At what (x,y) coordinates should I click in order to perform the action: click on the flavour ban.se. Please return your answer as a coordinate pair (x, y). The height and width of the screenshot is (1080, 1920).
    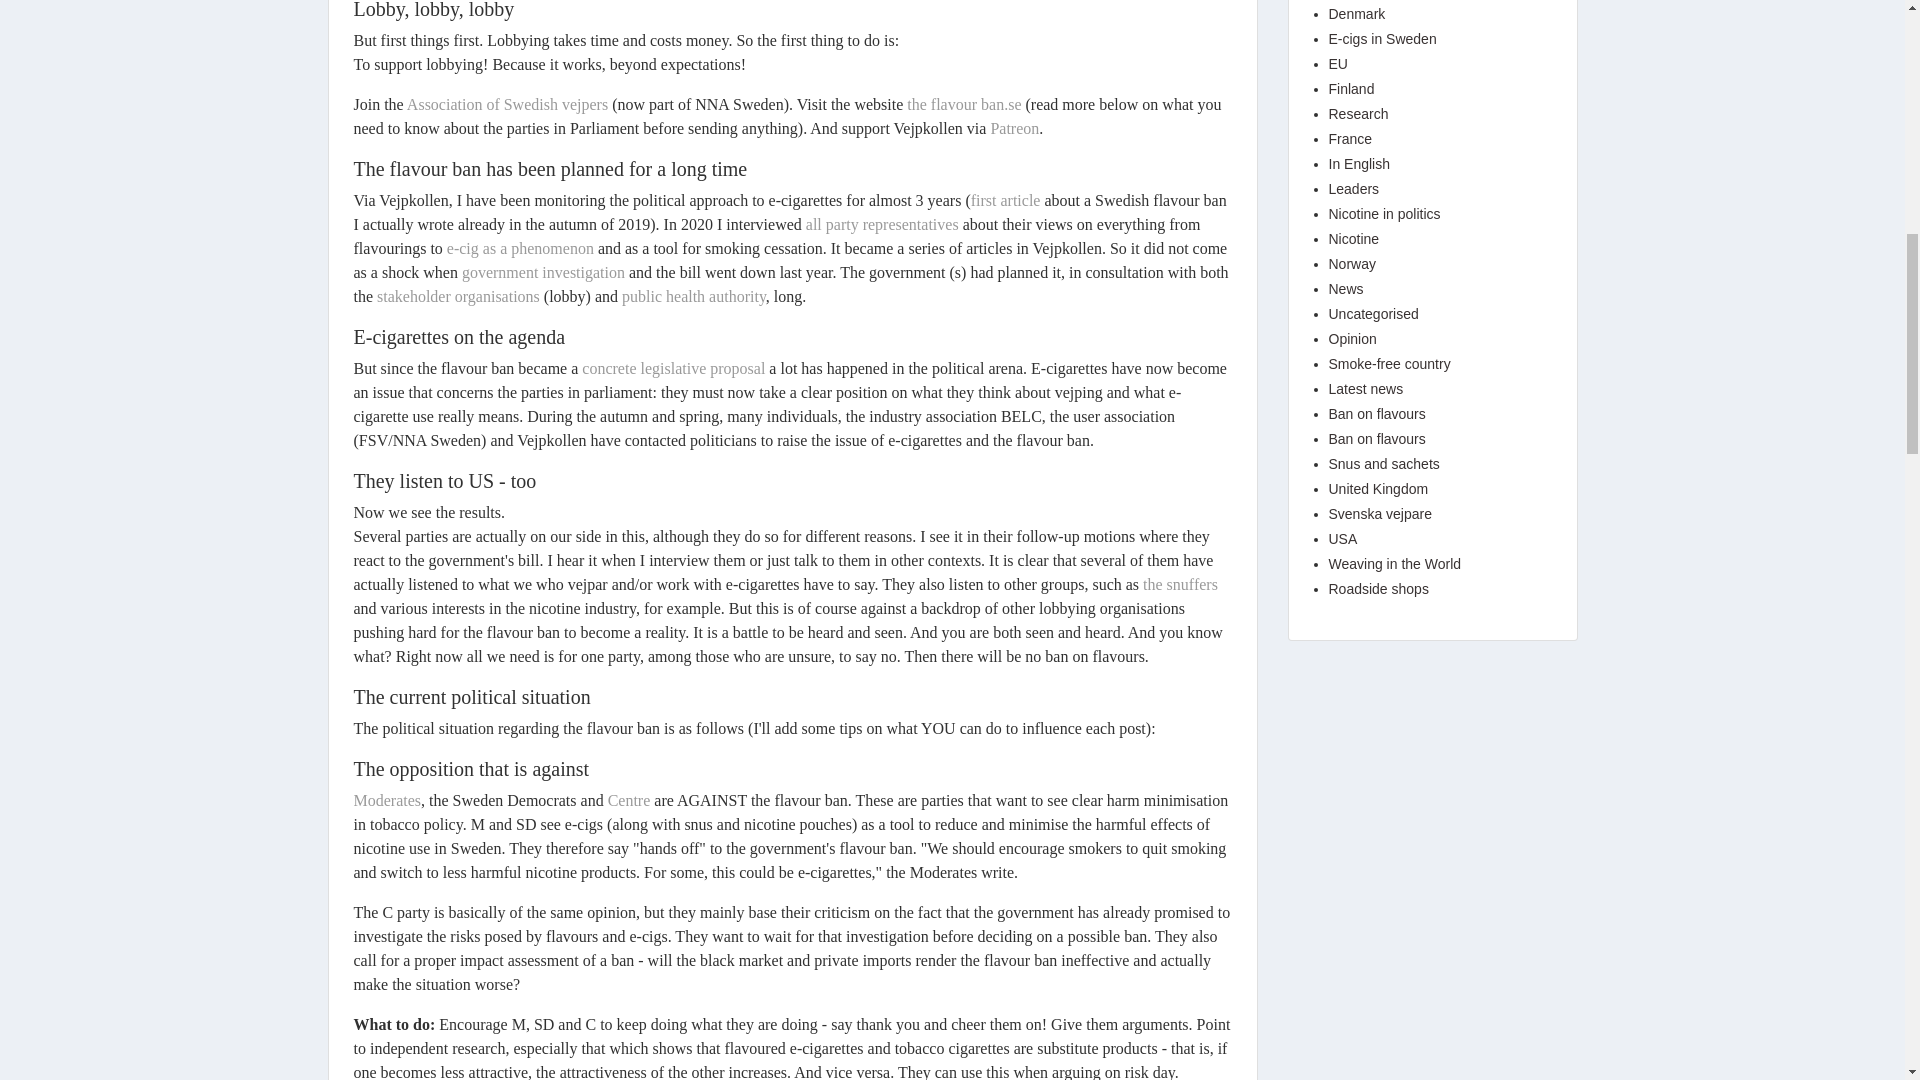
    Looking at the image, I should click on (964, 104).